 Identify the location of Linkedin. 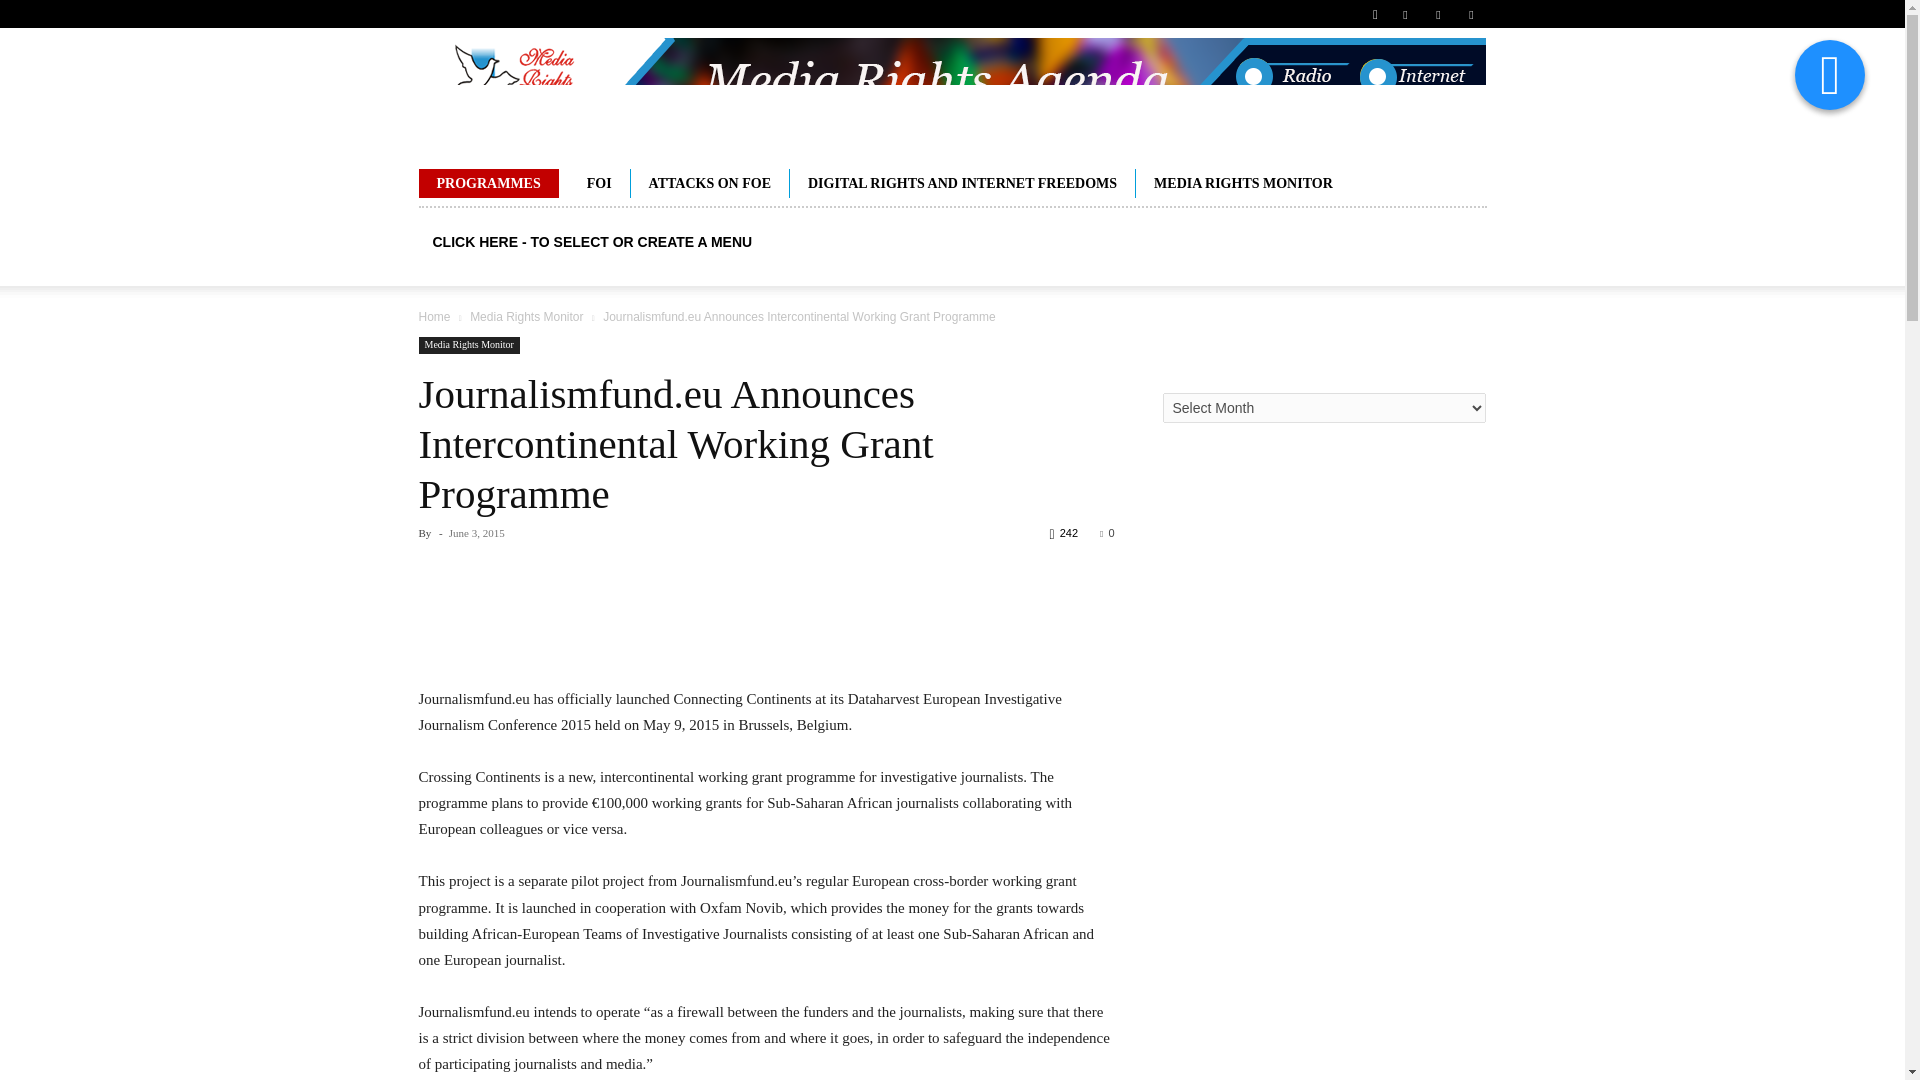
(1438, 14).